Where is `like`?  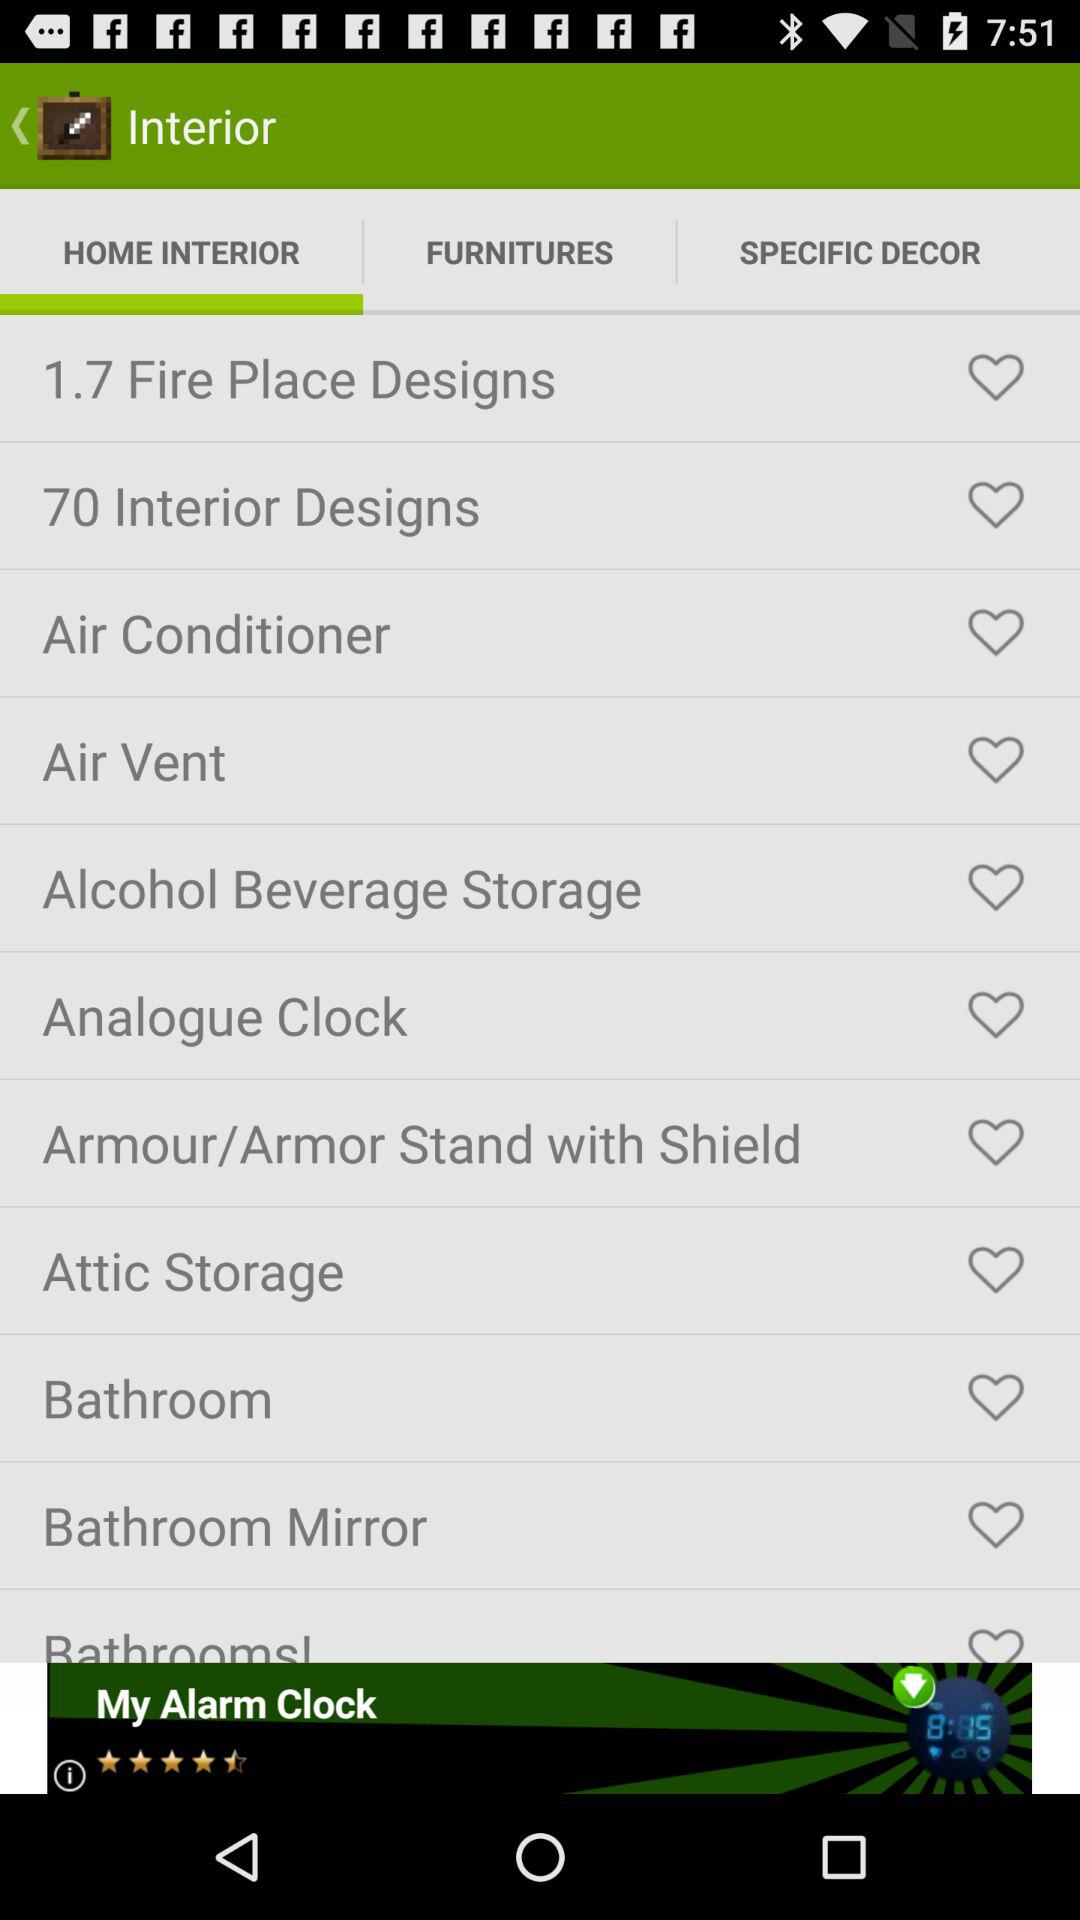
like is located at coordinates (996, 1636).